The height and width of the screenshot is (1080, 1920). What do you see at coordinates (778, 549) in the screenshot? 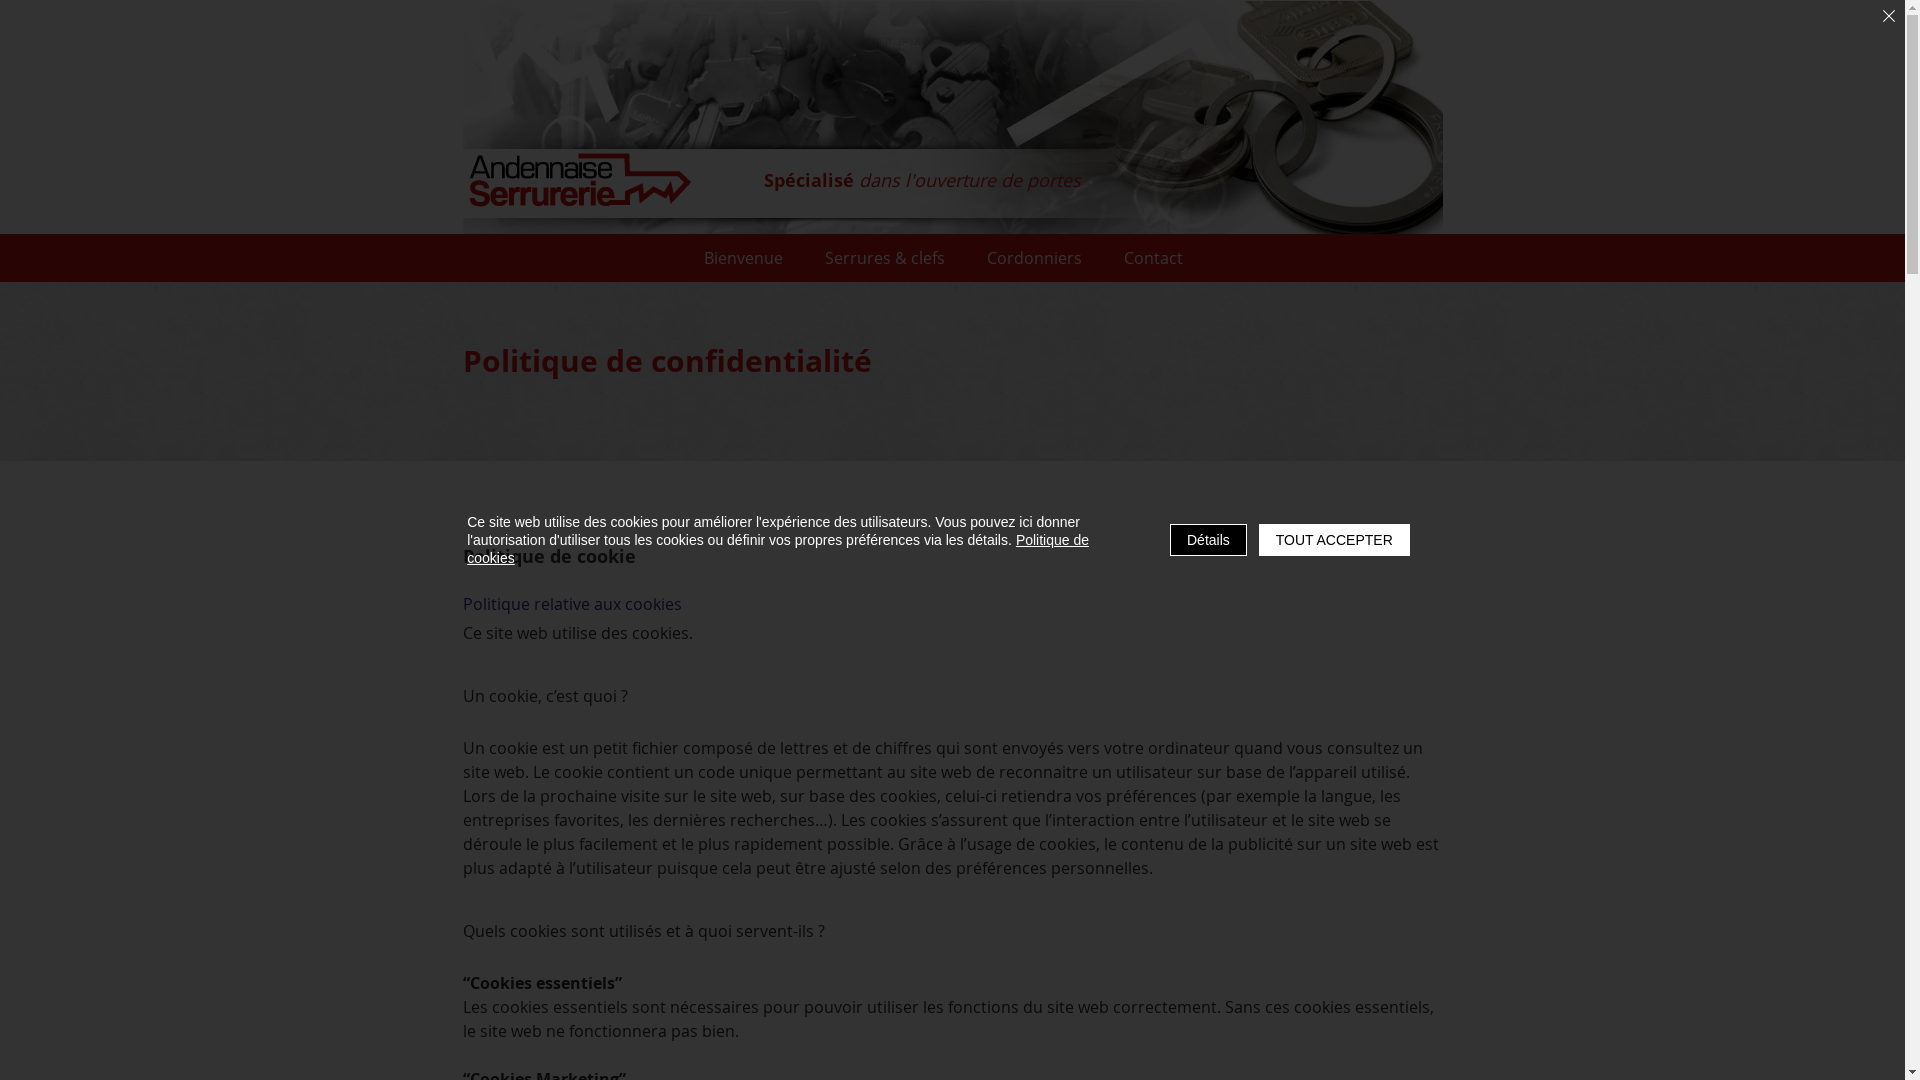
I see `Politique de cookies` at bounding box center [778, 549].